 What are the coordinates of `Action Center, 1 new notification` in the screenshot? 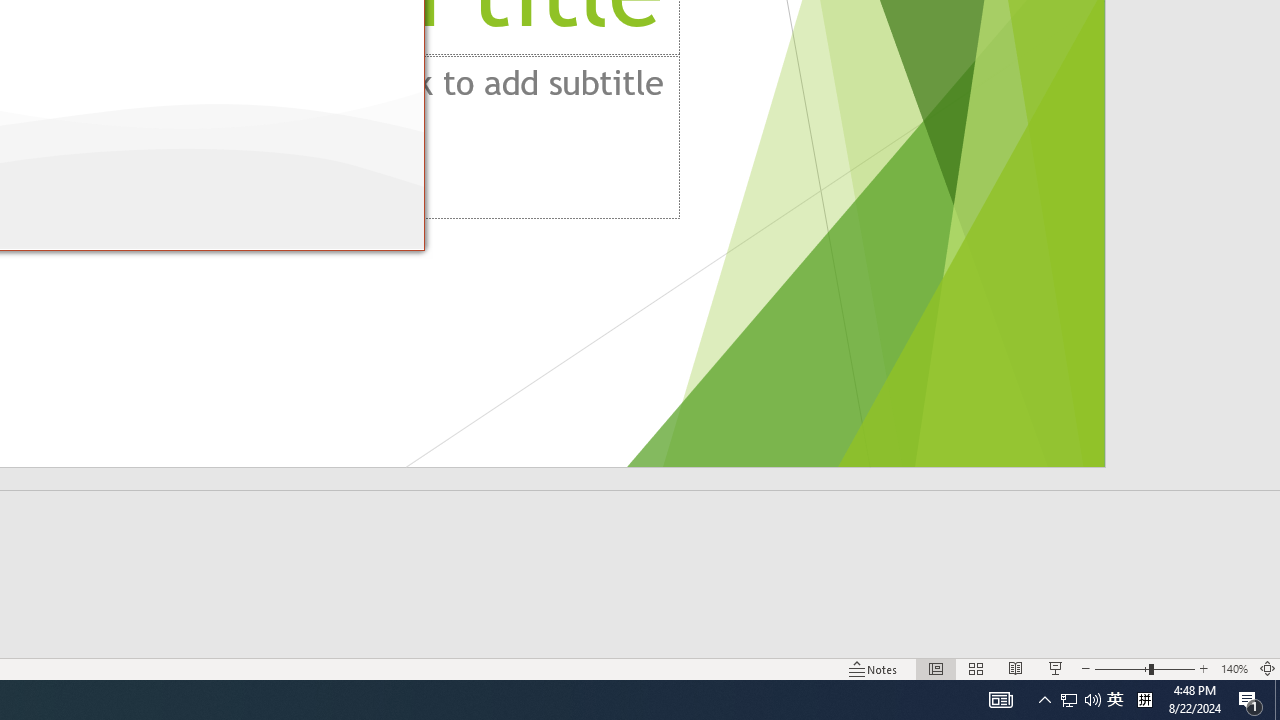 It's located at (1250, 700).